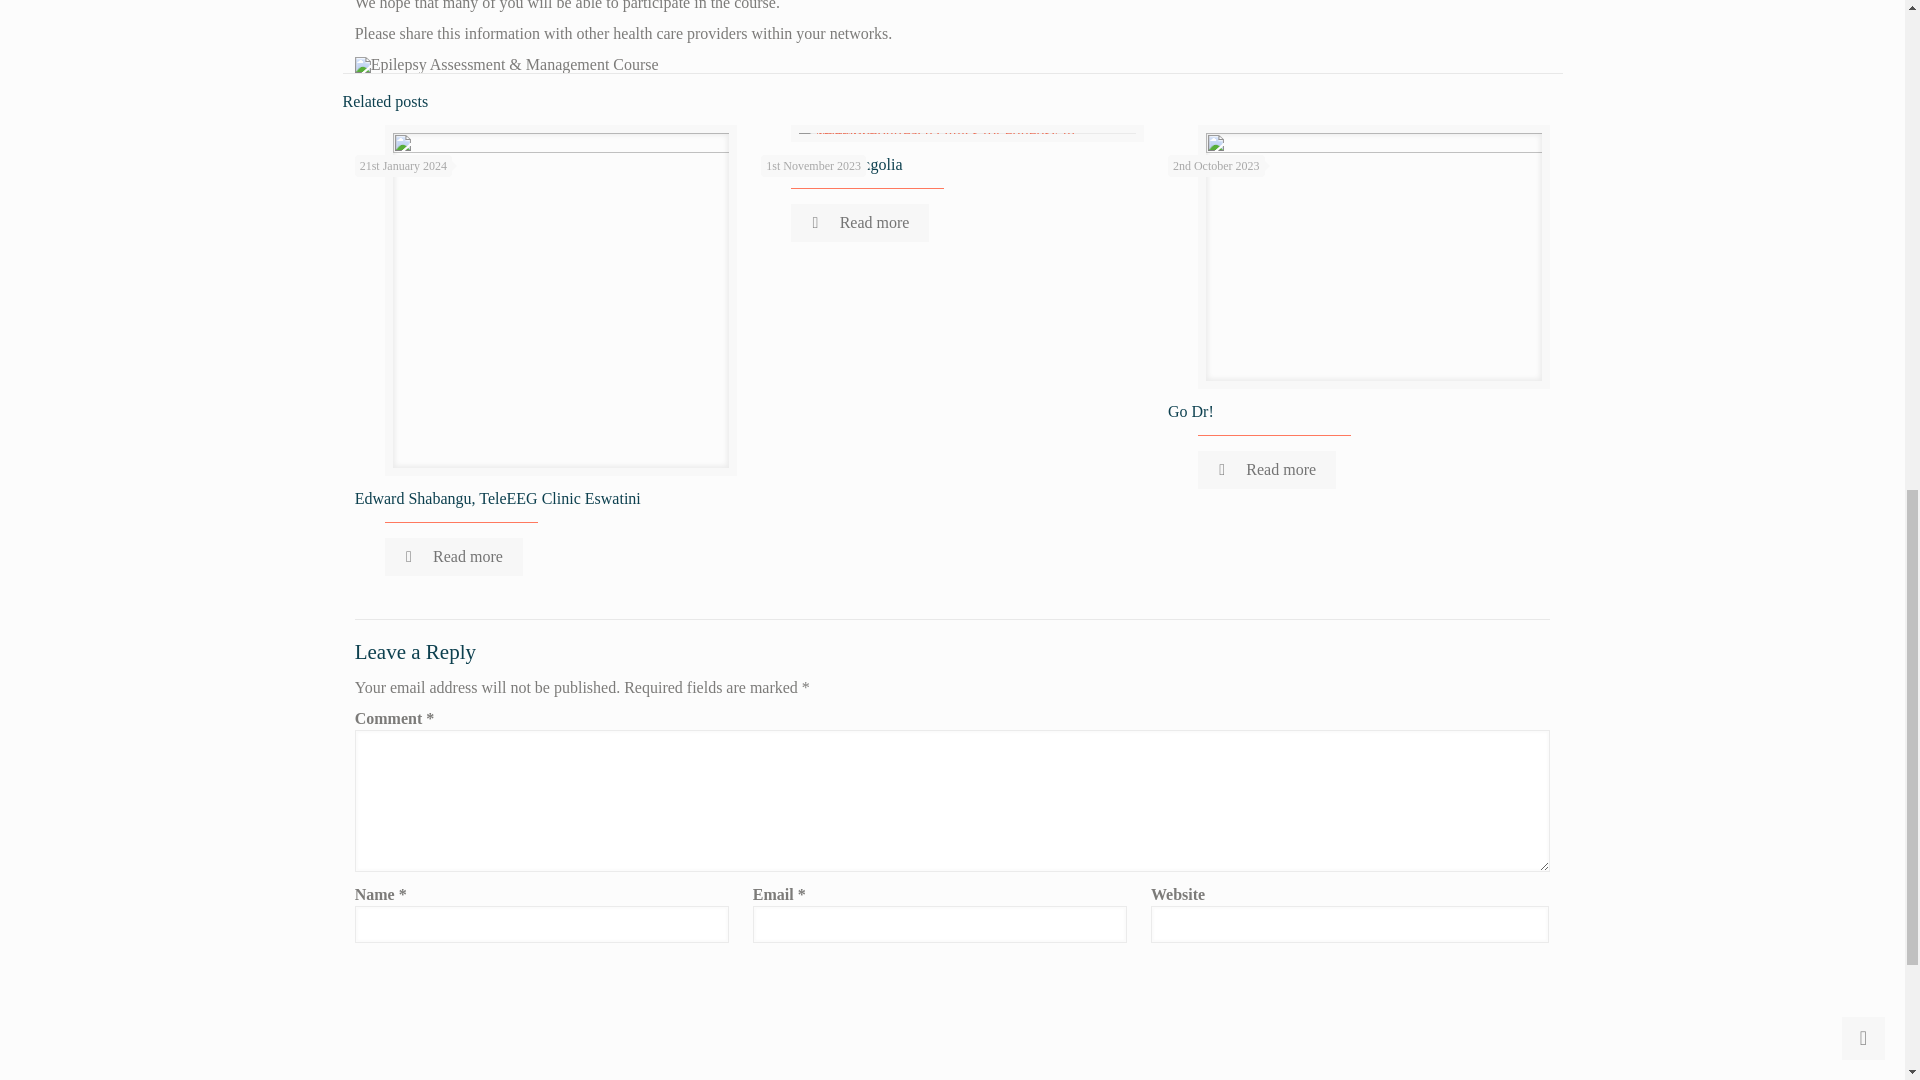  Describe the element at coordinates (1267, 470) in the screenshot. I see `Read more` at that location.